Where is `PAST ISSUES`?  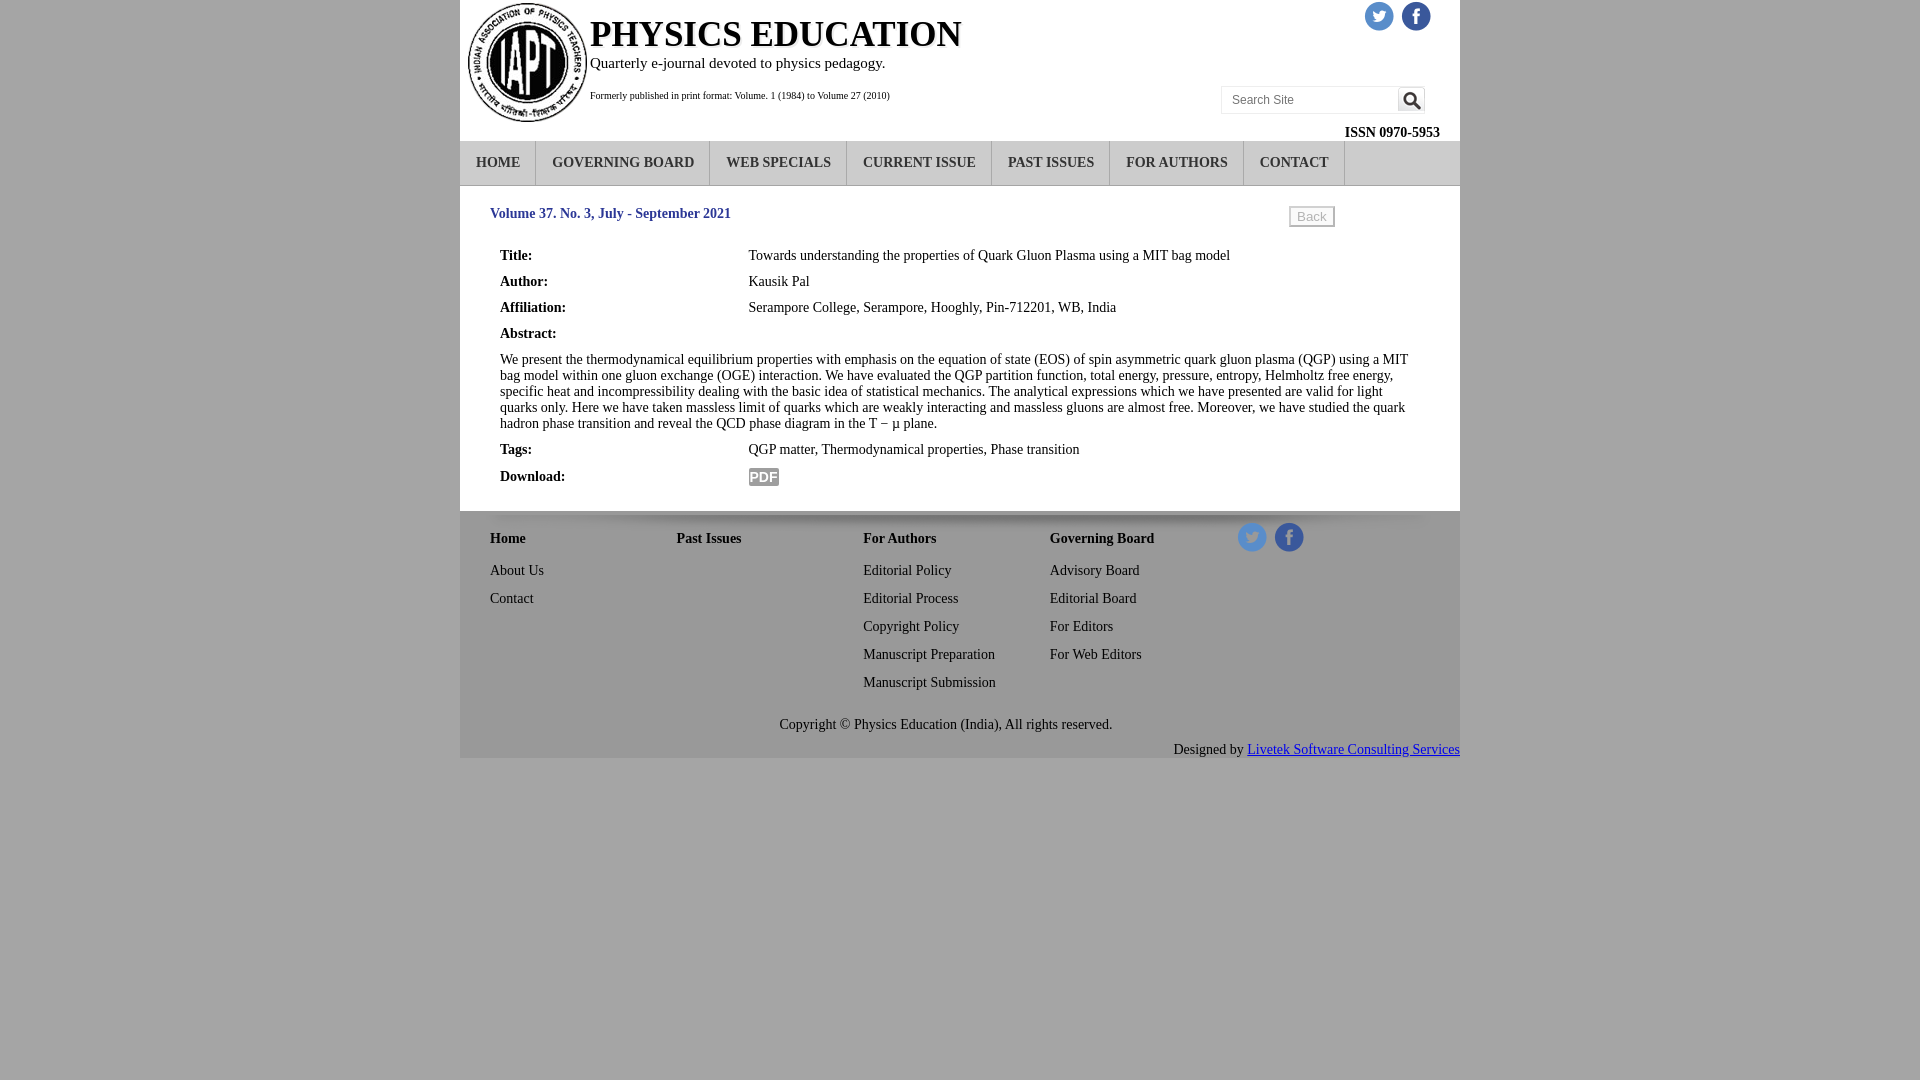 PAST ISSUES is located at coordinates (1050, 162).